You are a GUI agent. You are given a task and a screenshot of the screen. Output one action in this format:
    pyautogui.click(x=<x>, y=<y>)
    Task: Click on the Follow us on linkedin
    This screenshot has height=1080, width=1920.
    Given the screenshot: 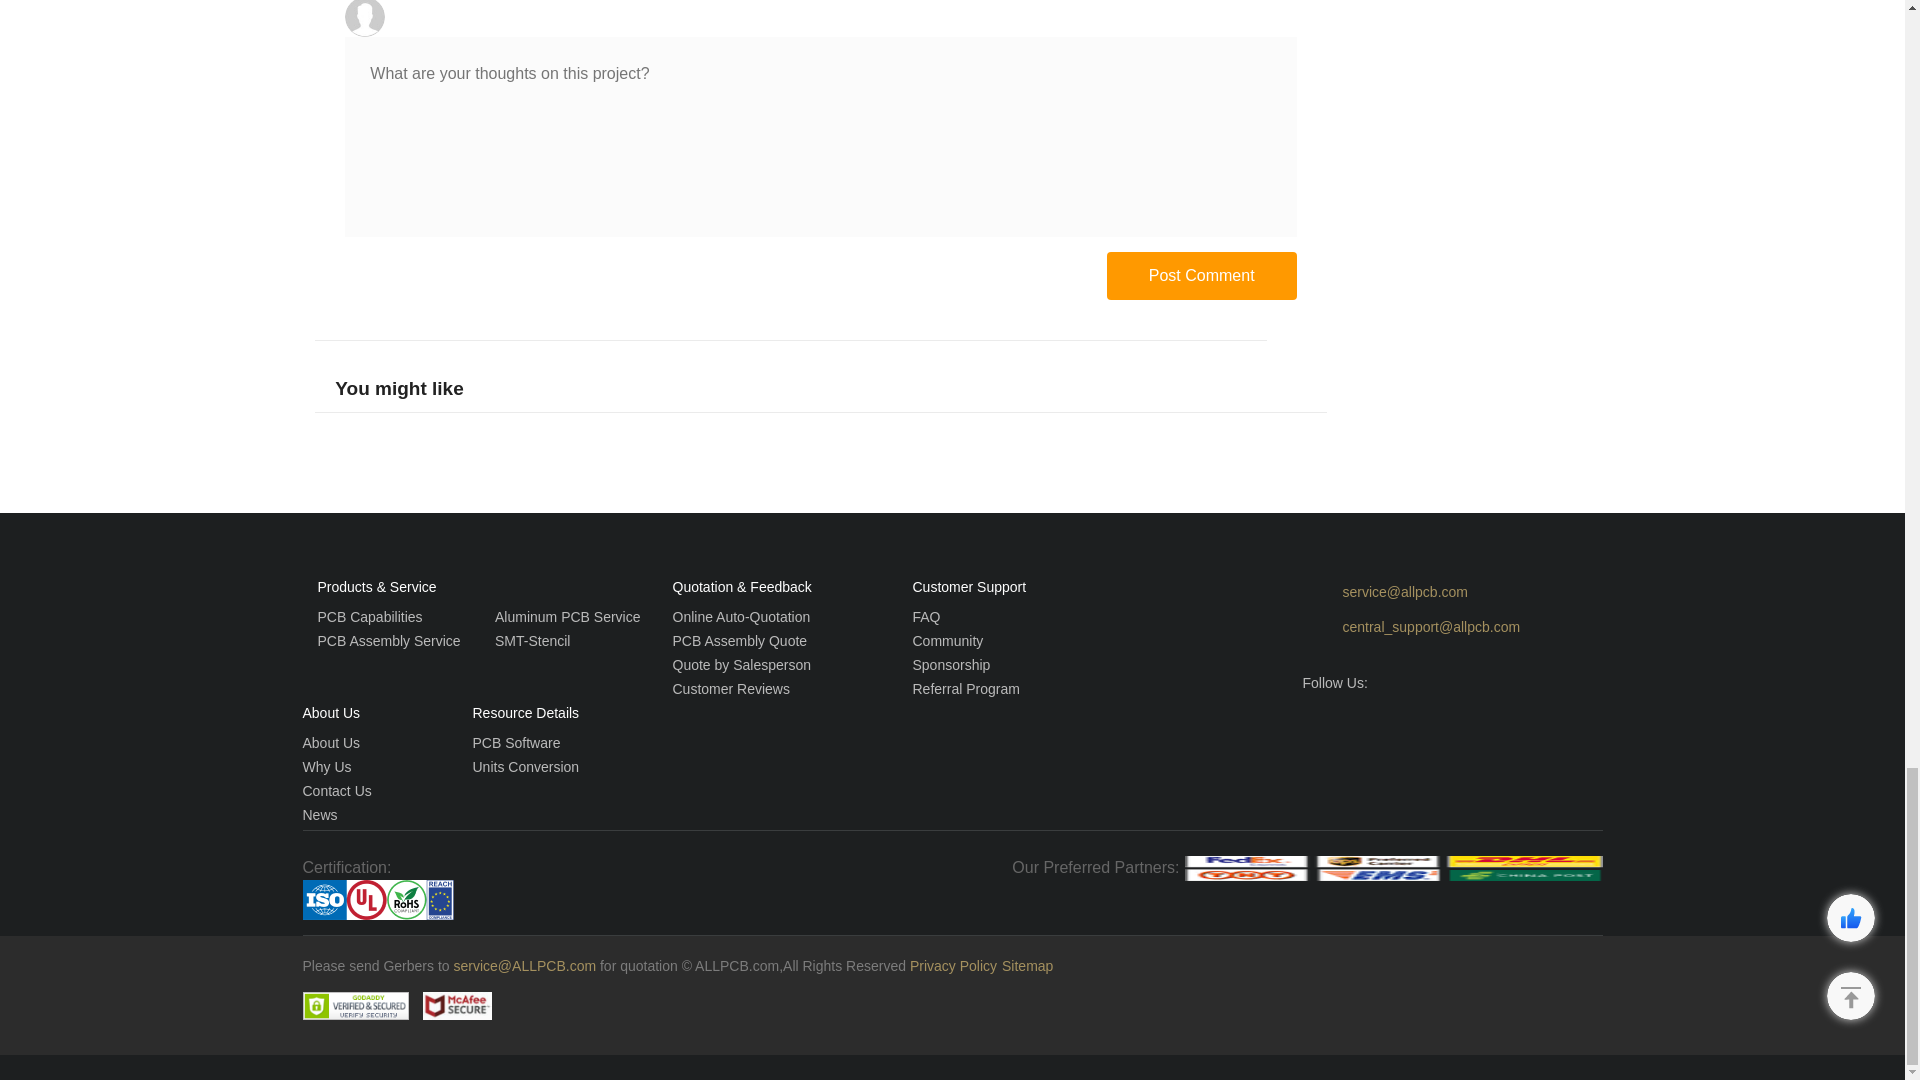 What is the action you would take?
    pyautogui.click(x=1468, y=720)
    